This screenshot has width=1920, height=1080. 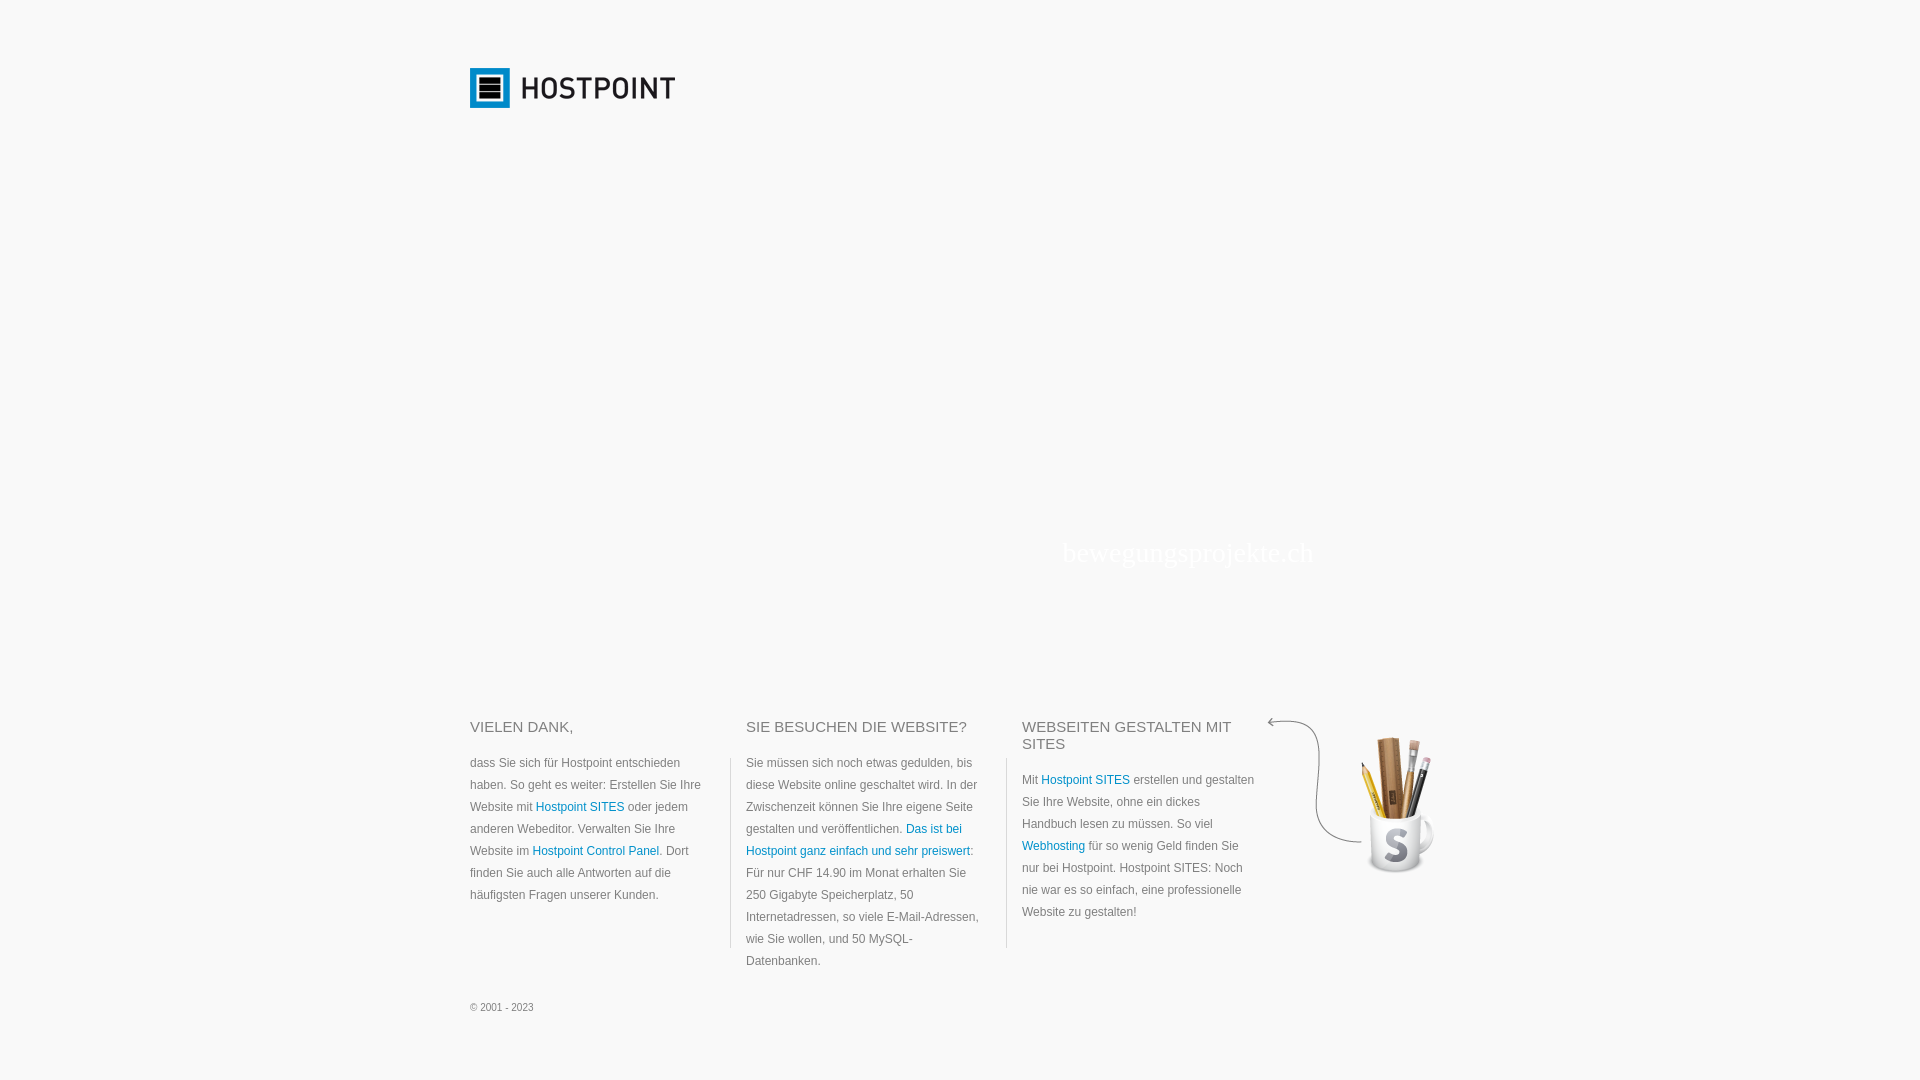 What do you see at coordinates (1086, 780) in the screenshot?
I see `Hostpoint SITES` at bounding box center [1086, 780].